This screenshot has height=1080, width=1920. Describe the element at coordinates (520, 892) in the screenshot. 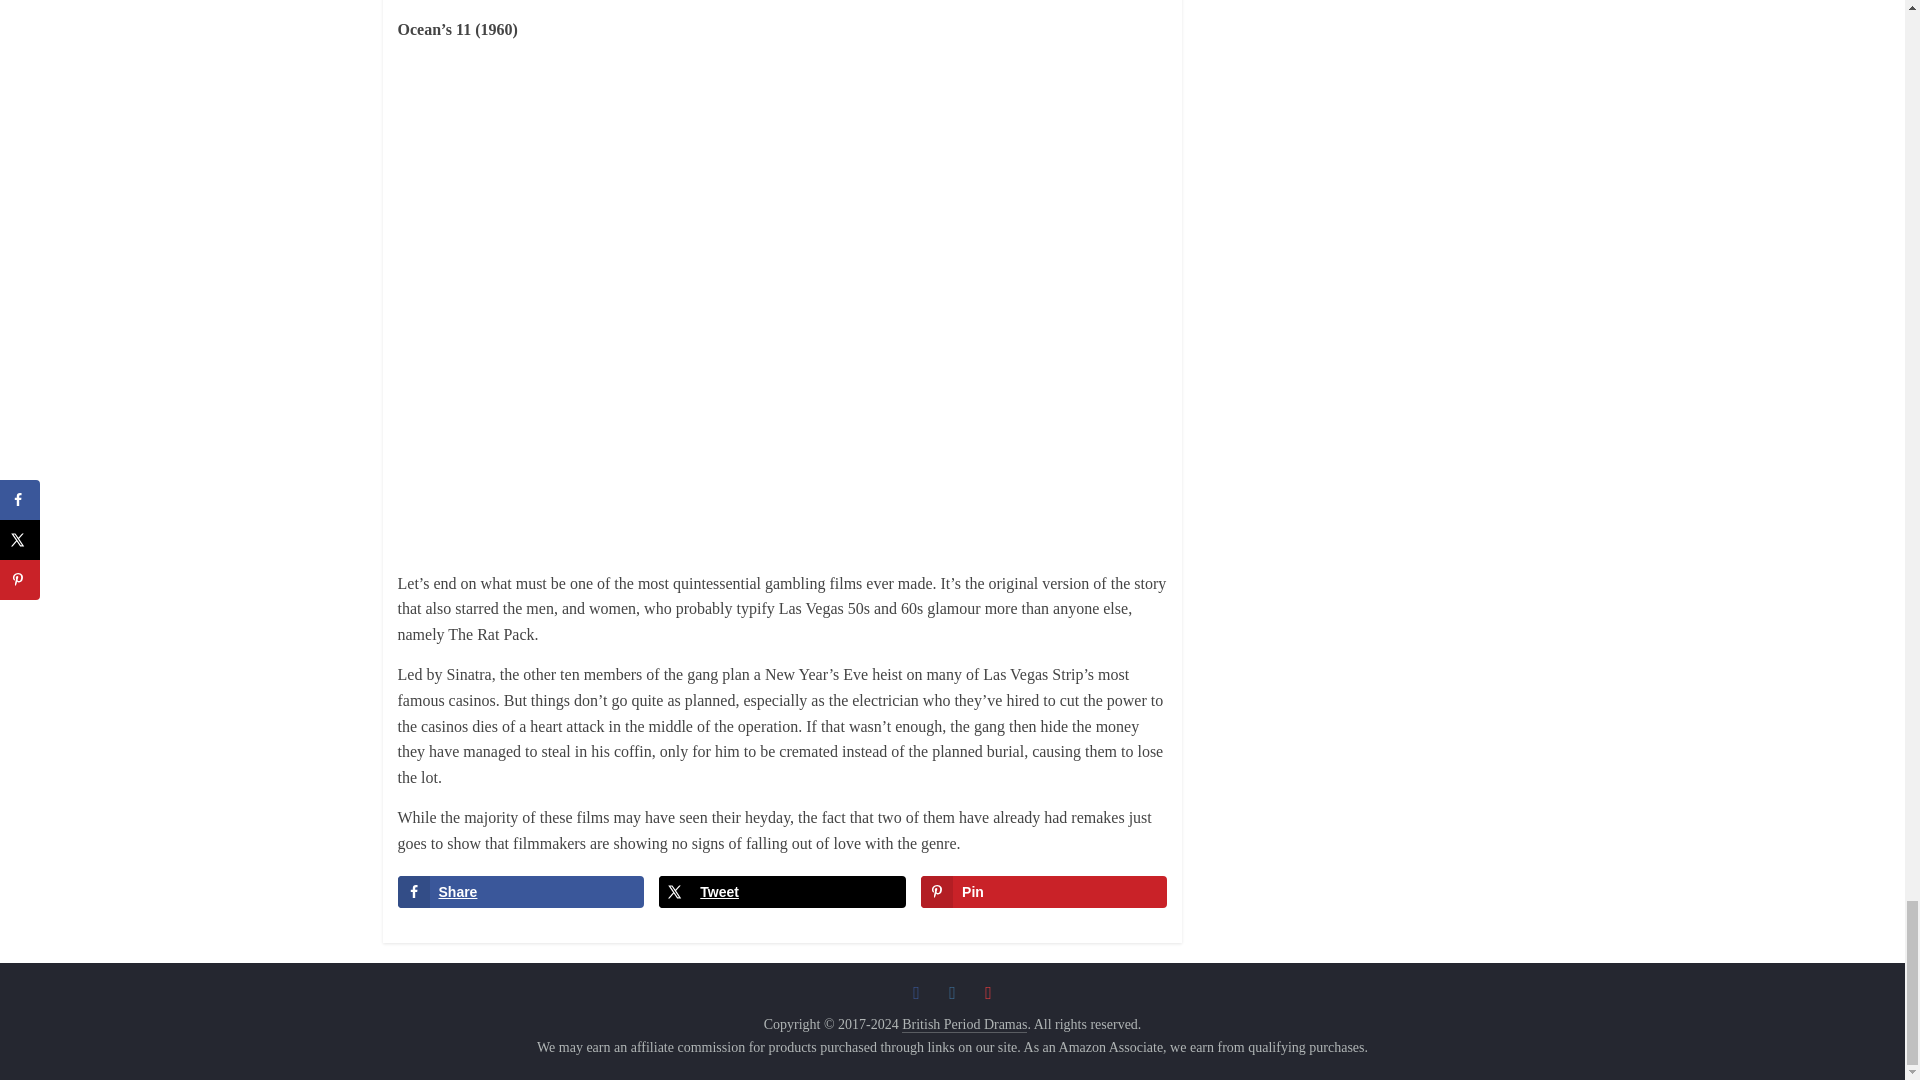

I see `Share on Facebook` at that location.